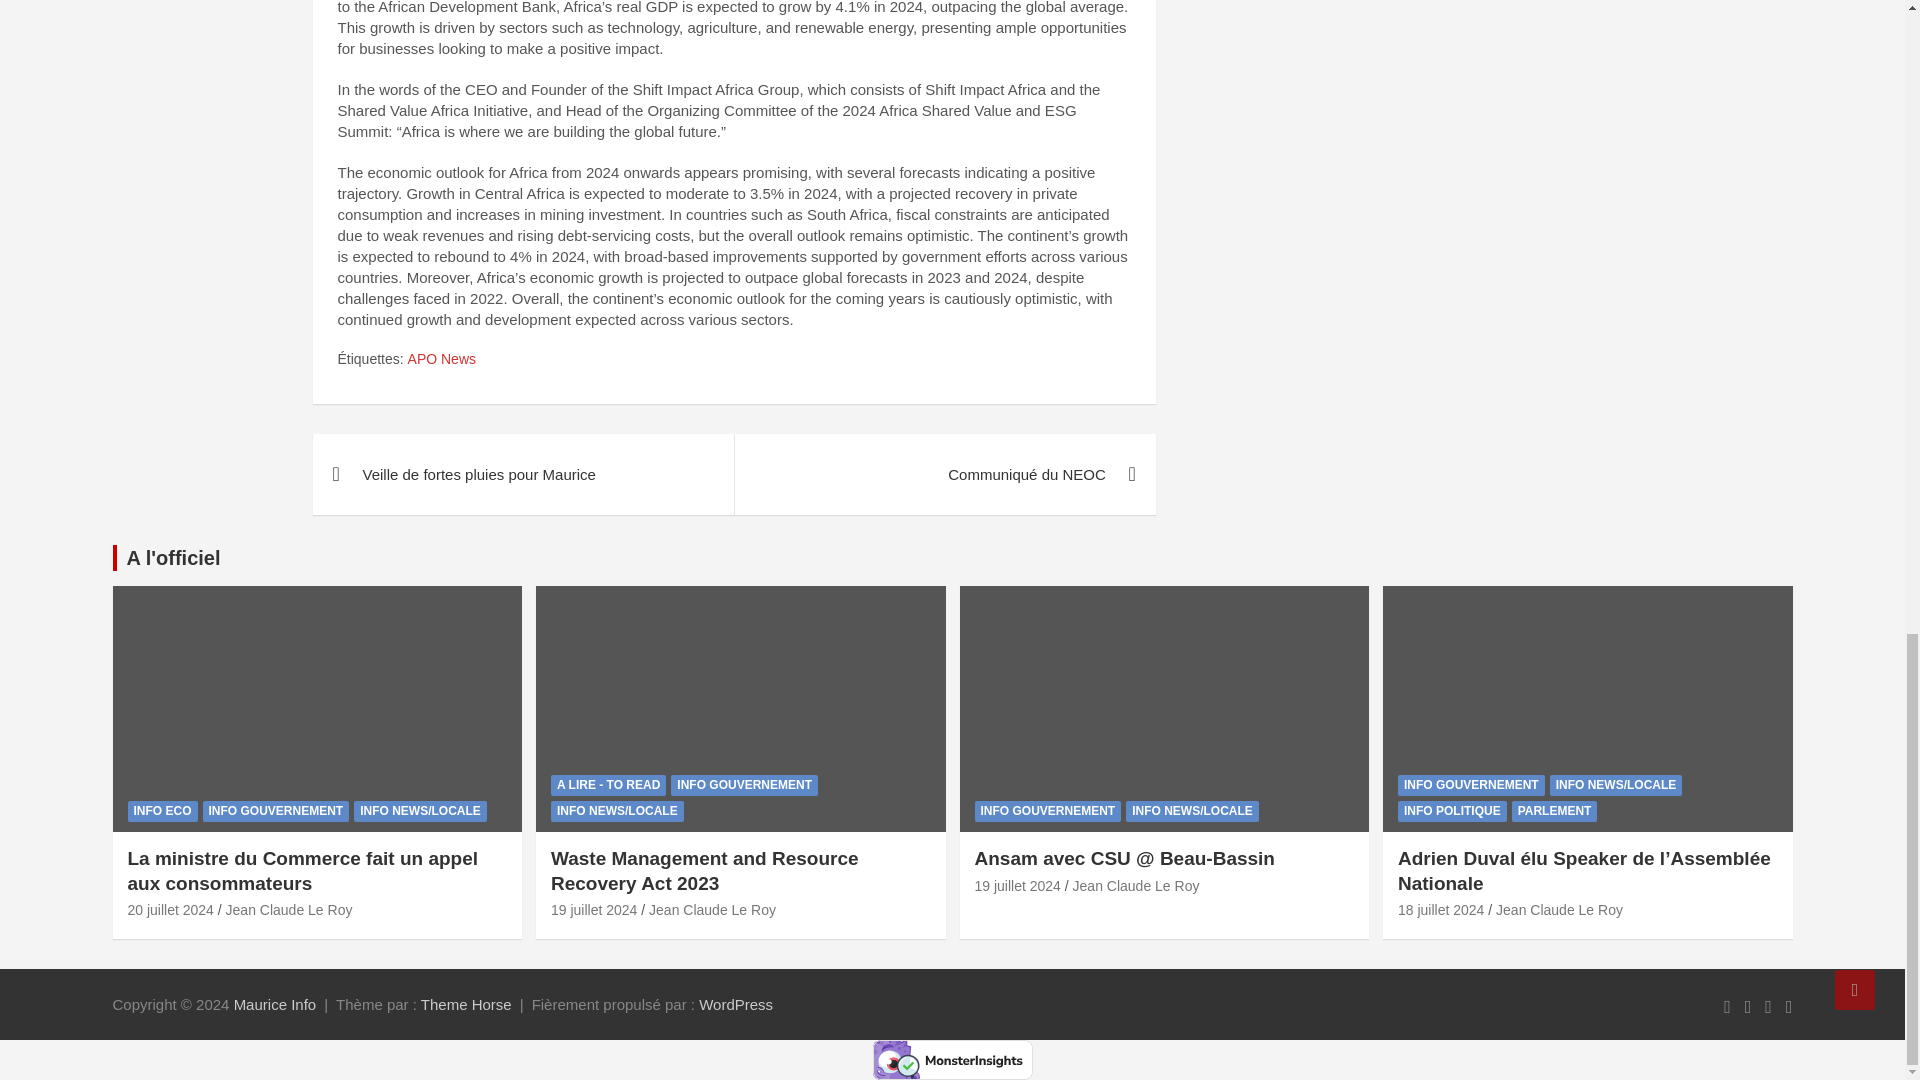  Describe the element at coordinates (522, 474) in the screenshot. I see `Veille de fortes pluies pour Maurice` at that location.